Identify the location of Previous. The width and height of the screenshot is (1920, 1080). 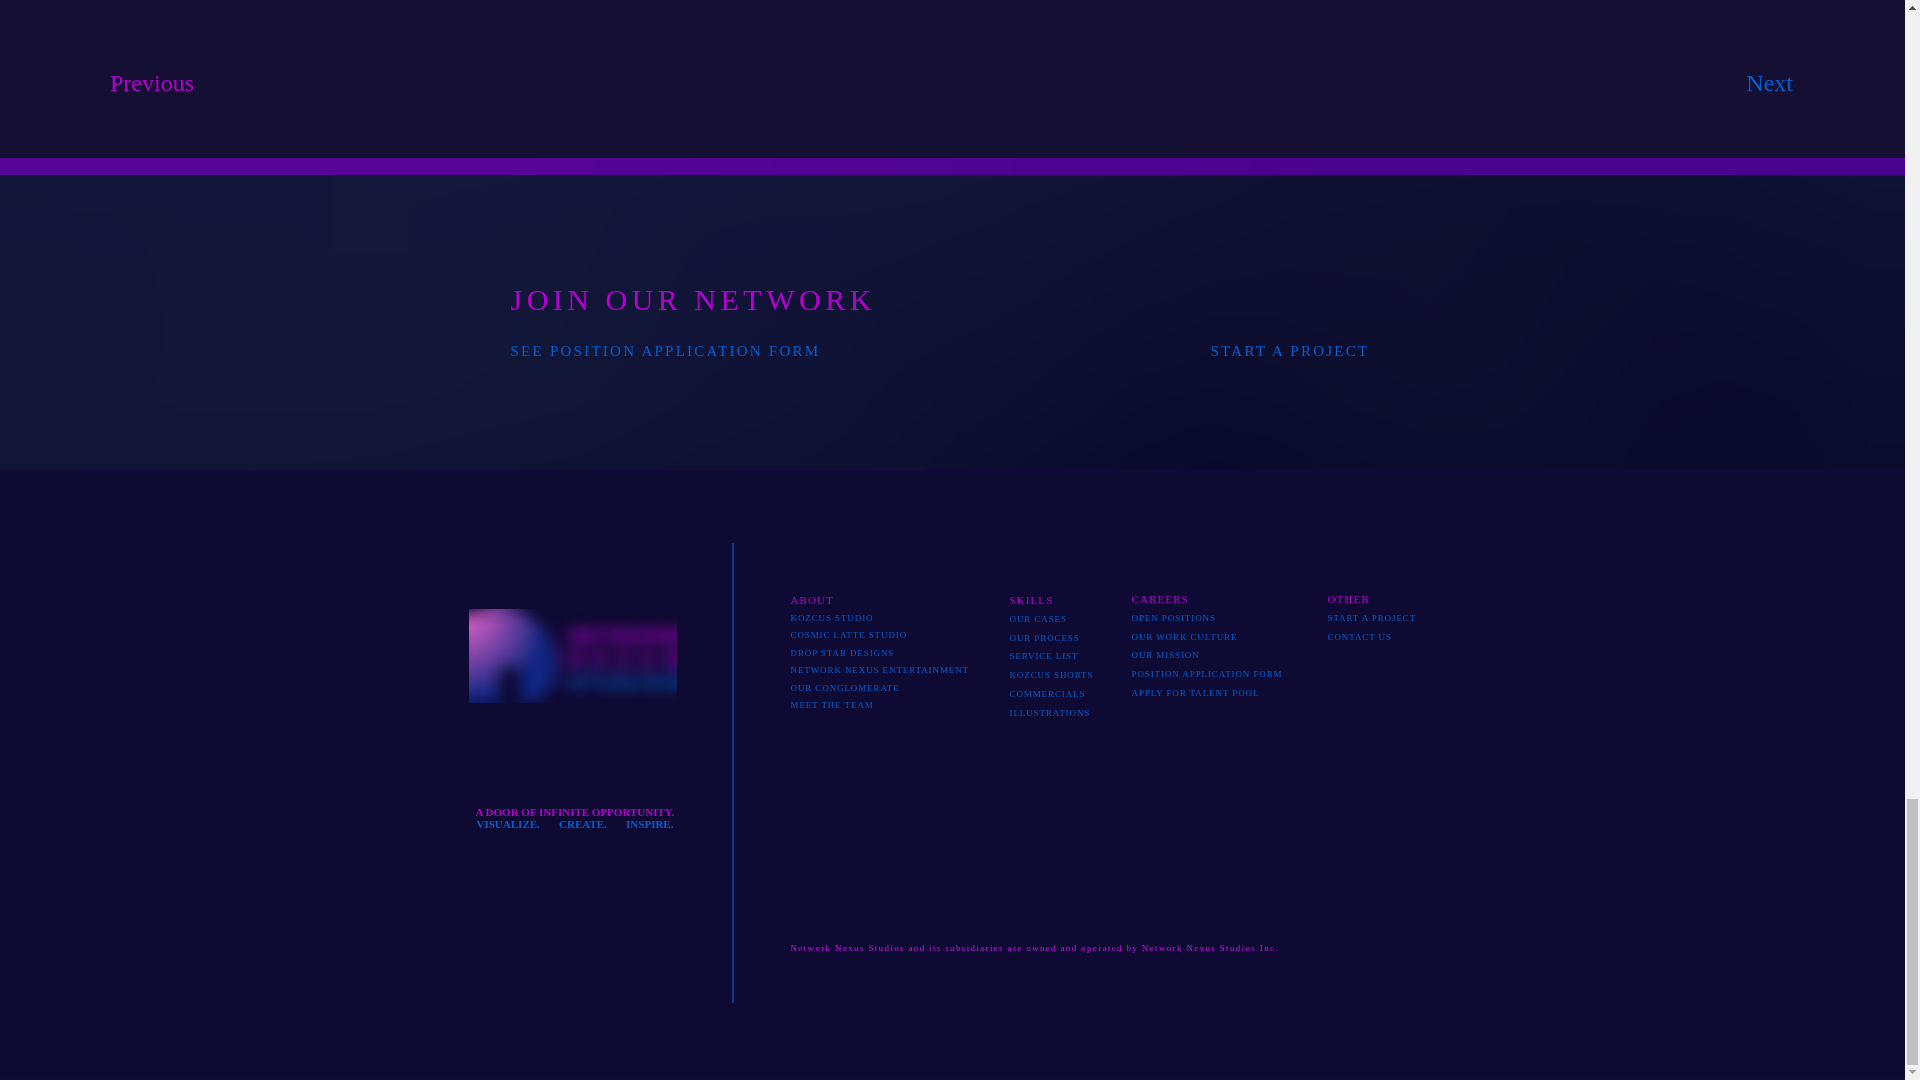
(146, 83).